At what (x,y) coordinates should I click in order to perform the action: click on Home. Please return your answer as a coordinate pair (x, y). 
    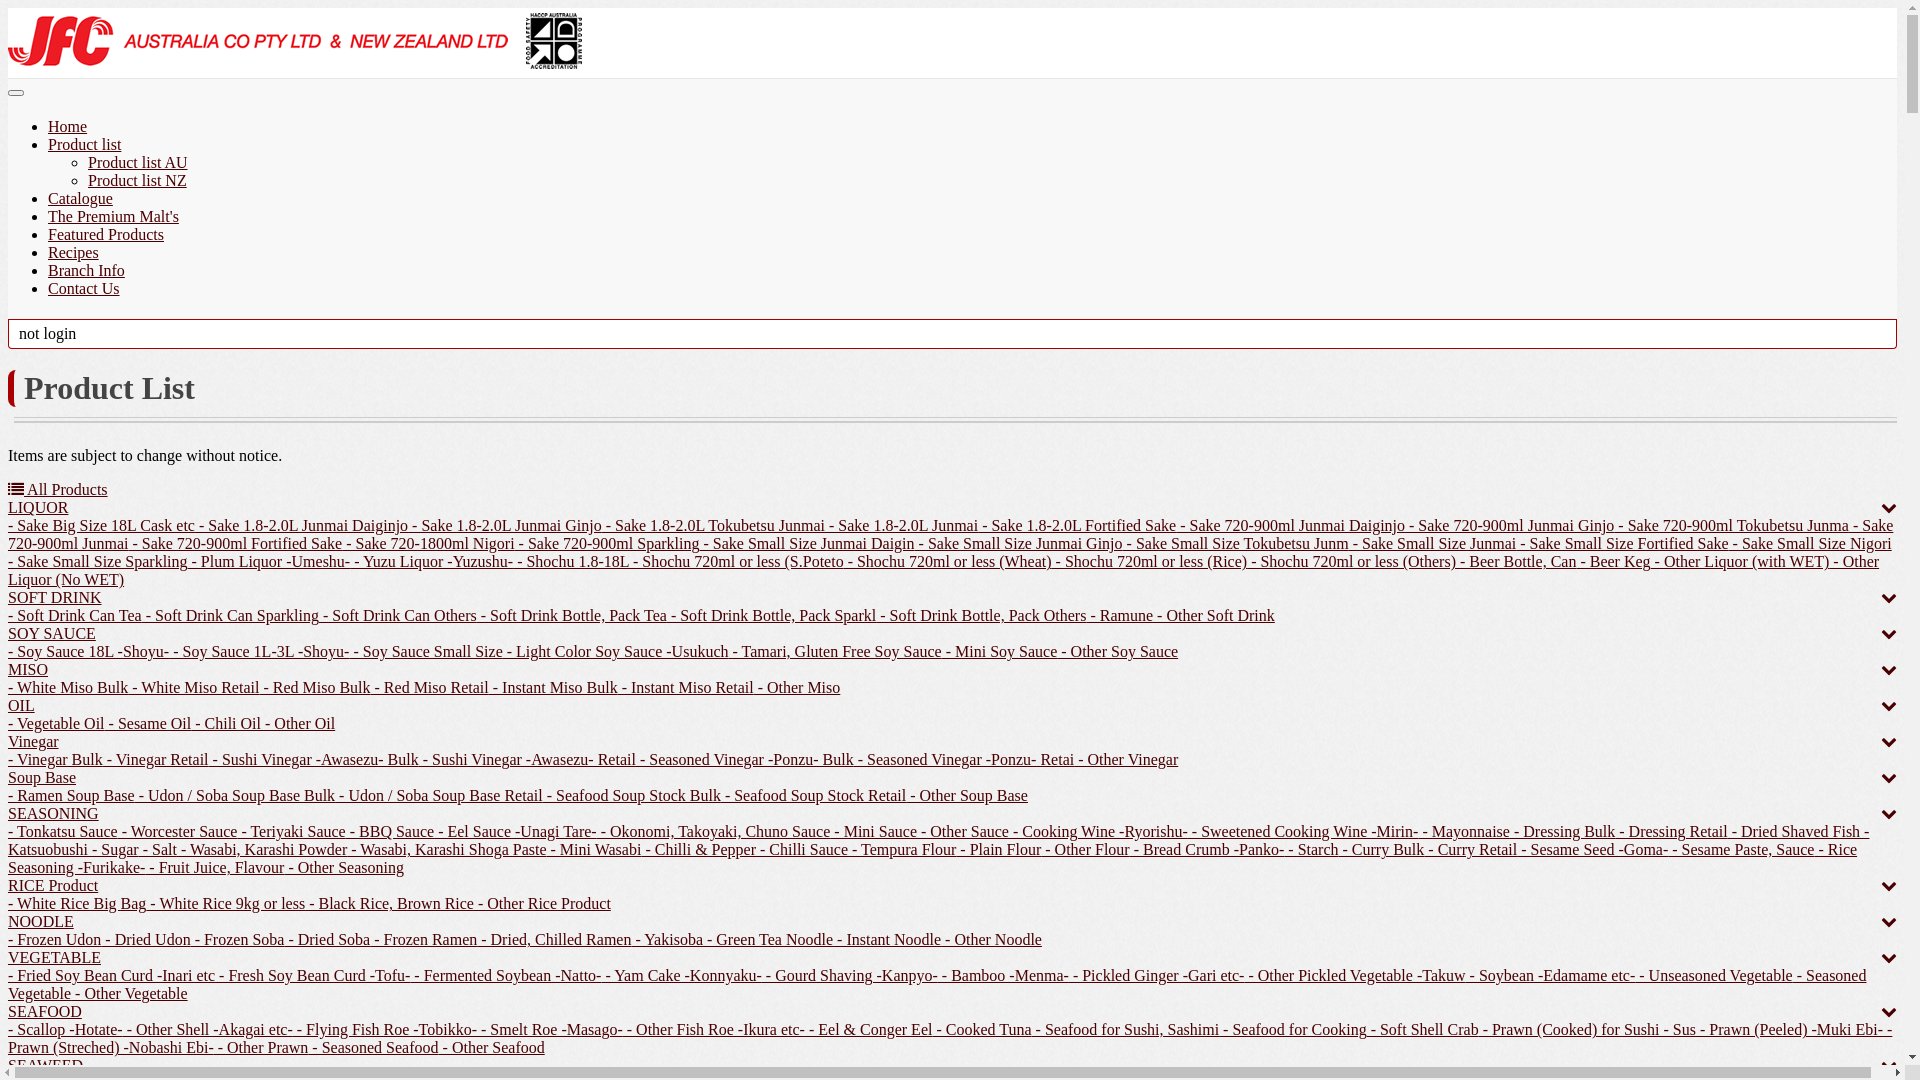
    Looking at the image, I should click on (68, 128).